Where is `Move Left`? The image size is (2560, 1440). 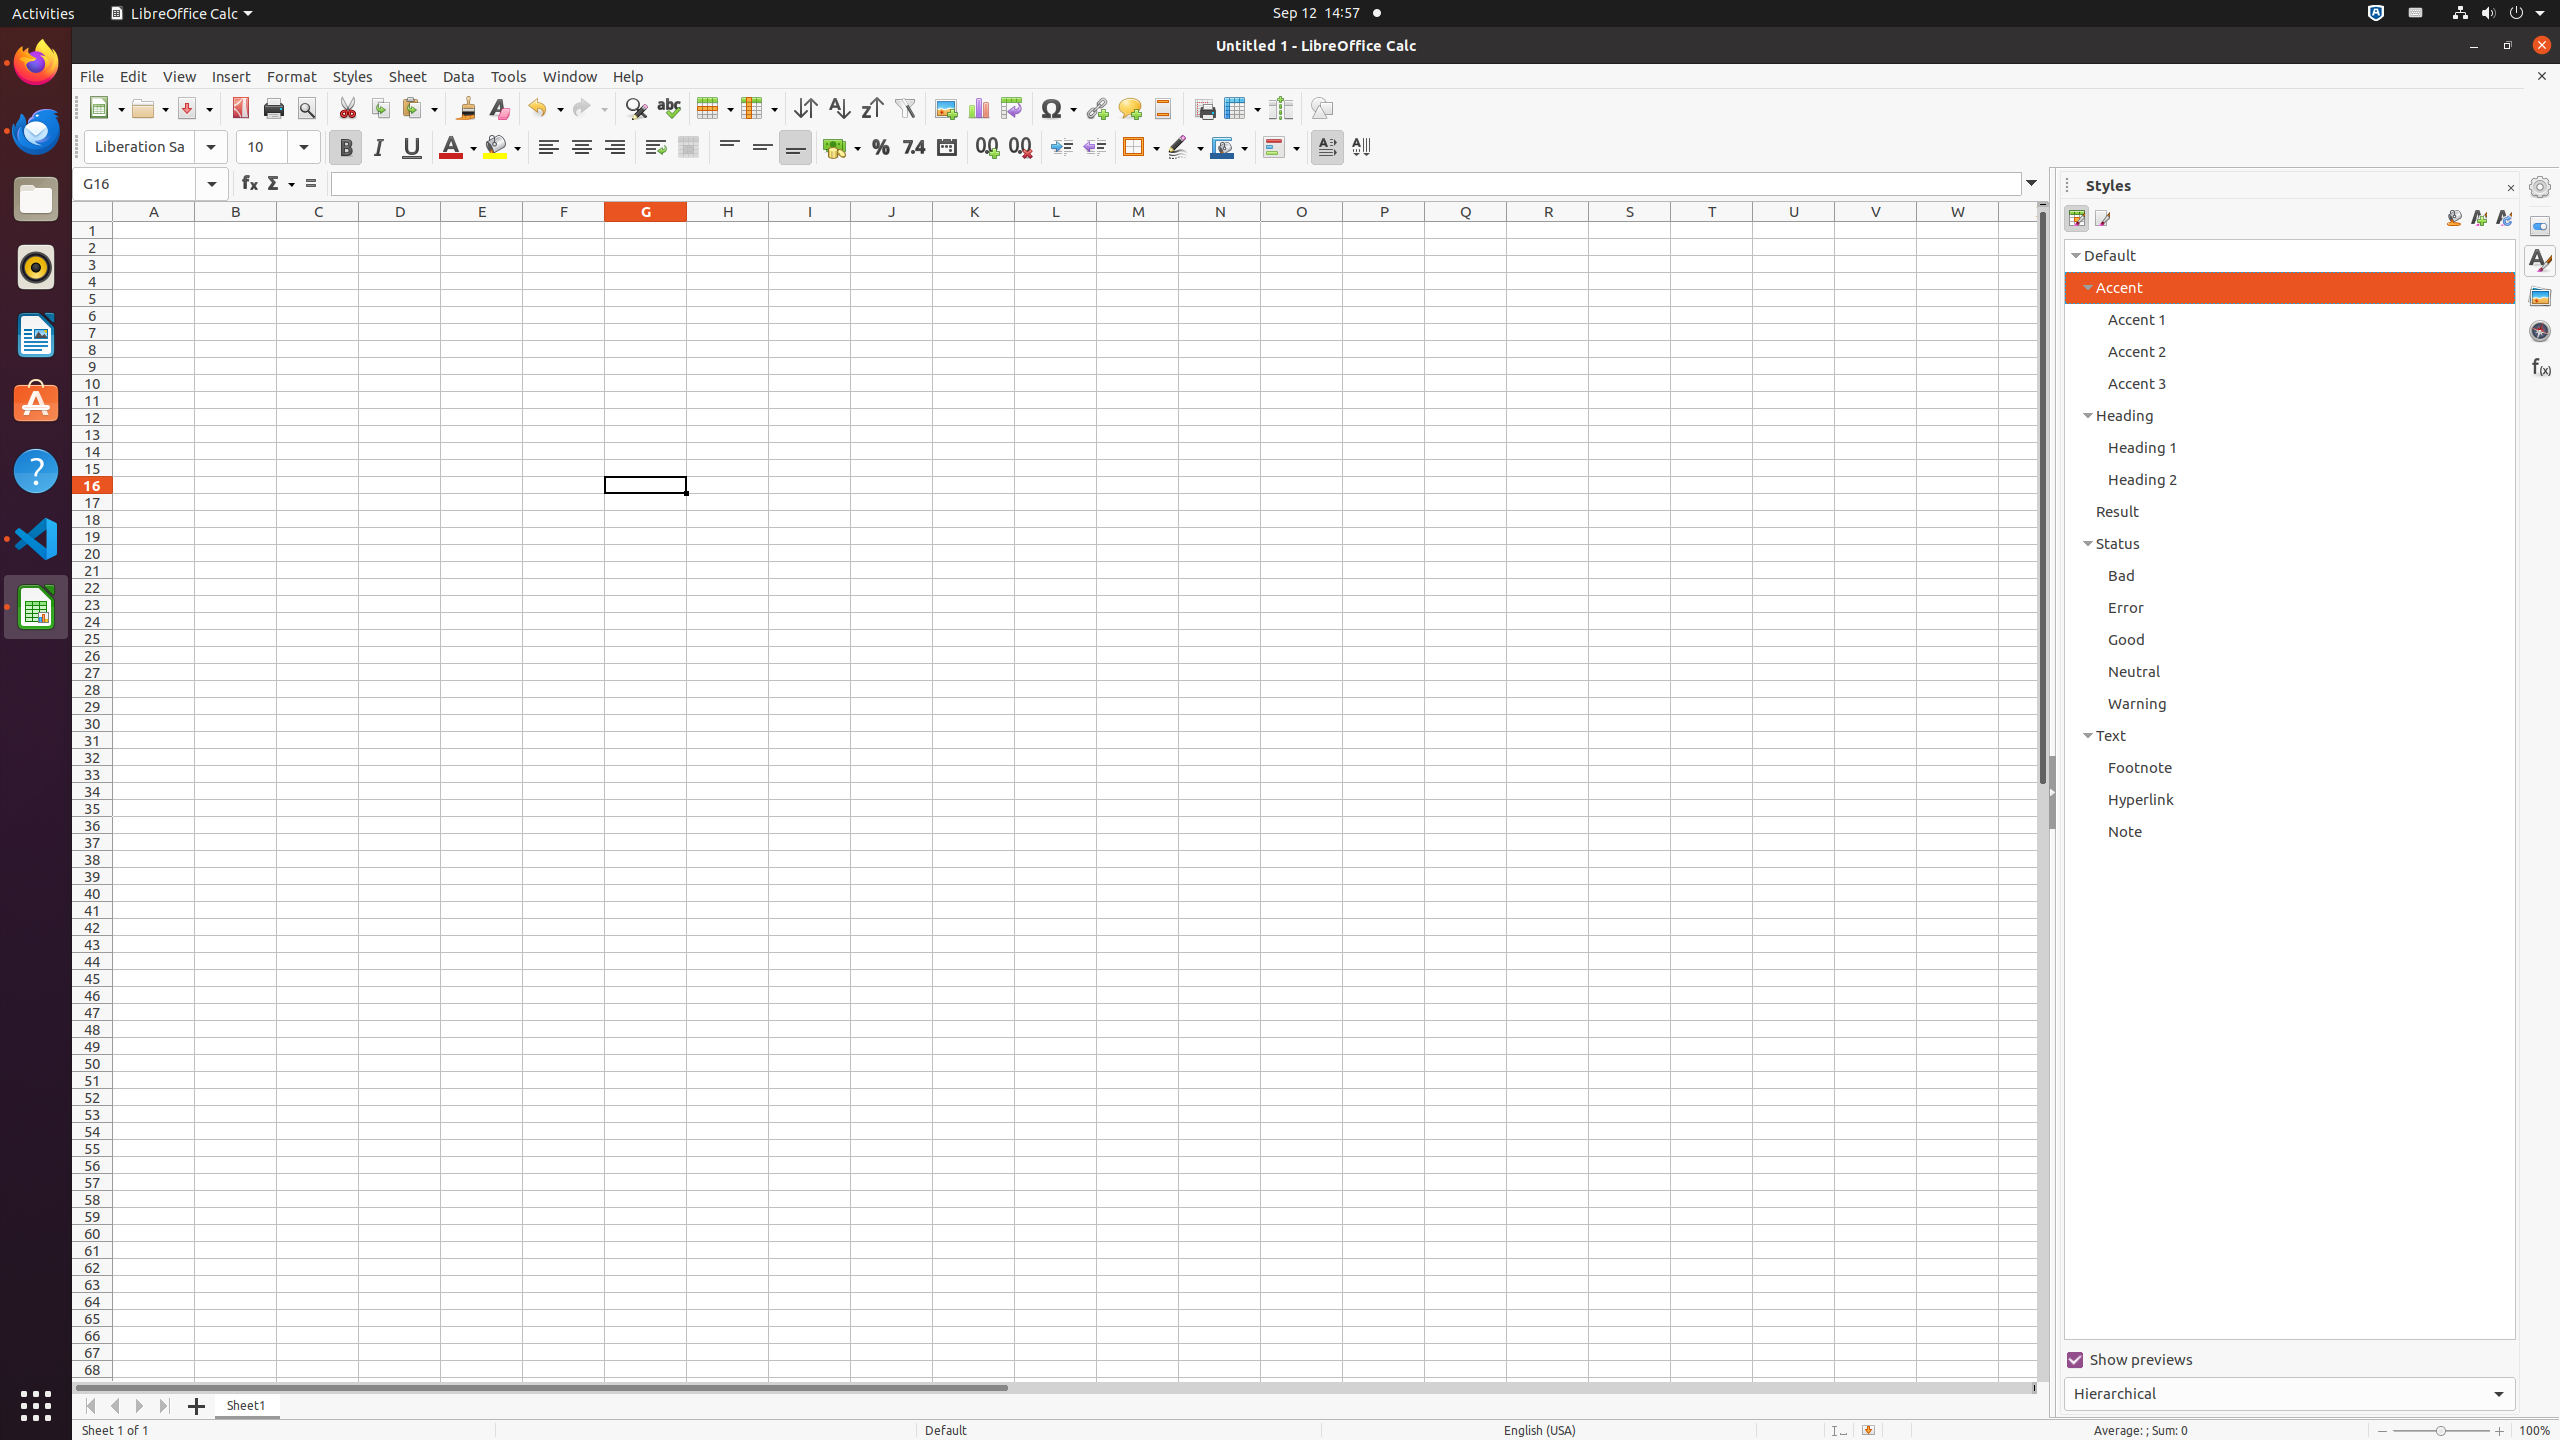 Move Left is located at coordinates (116, 1406).